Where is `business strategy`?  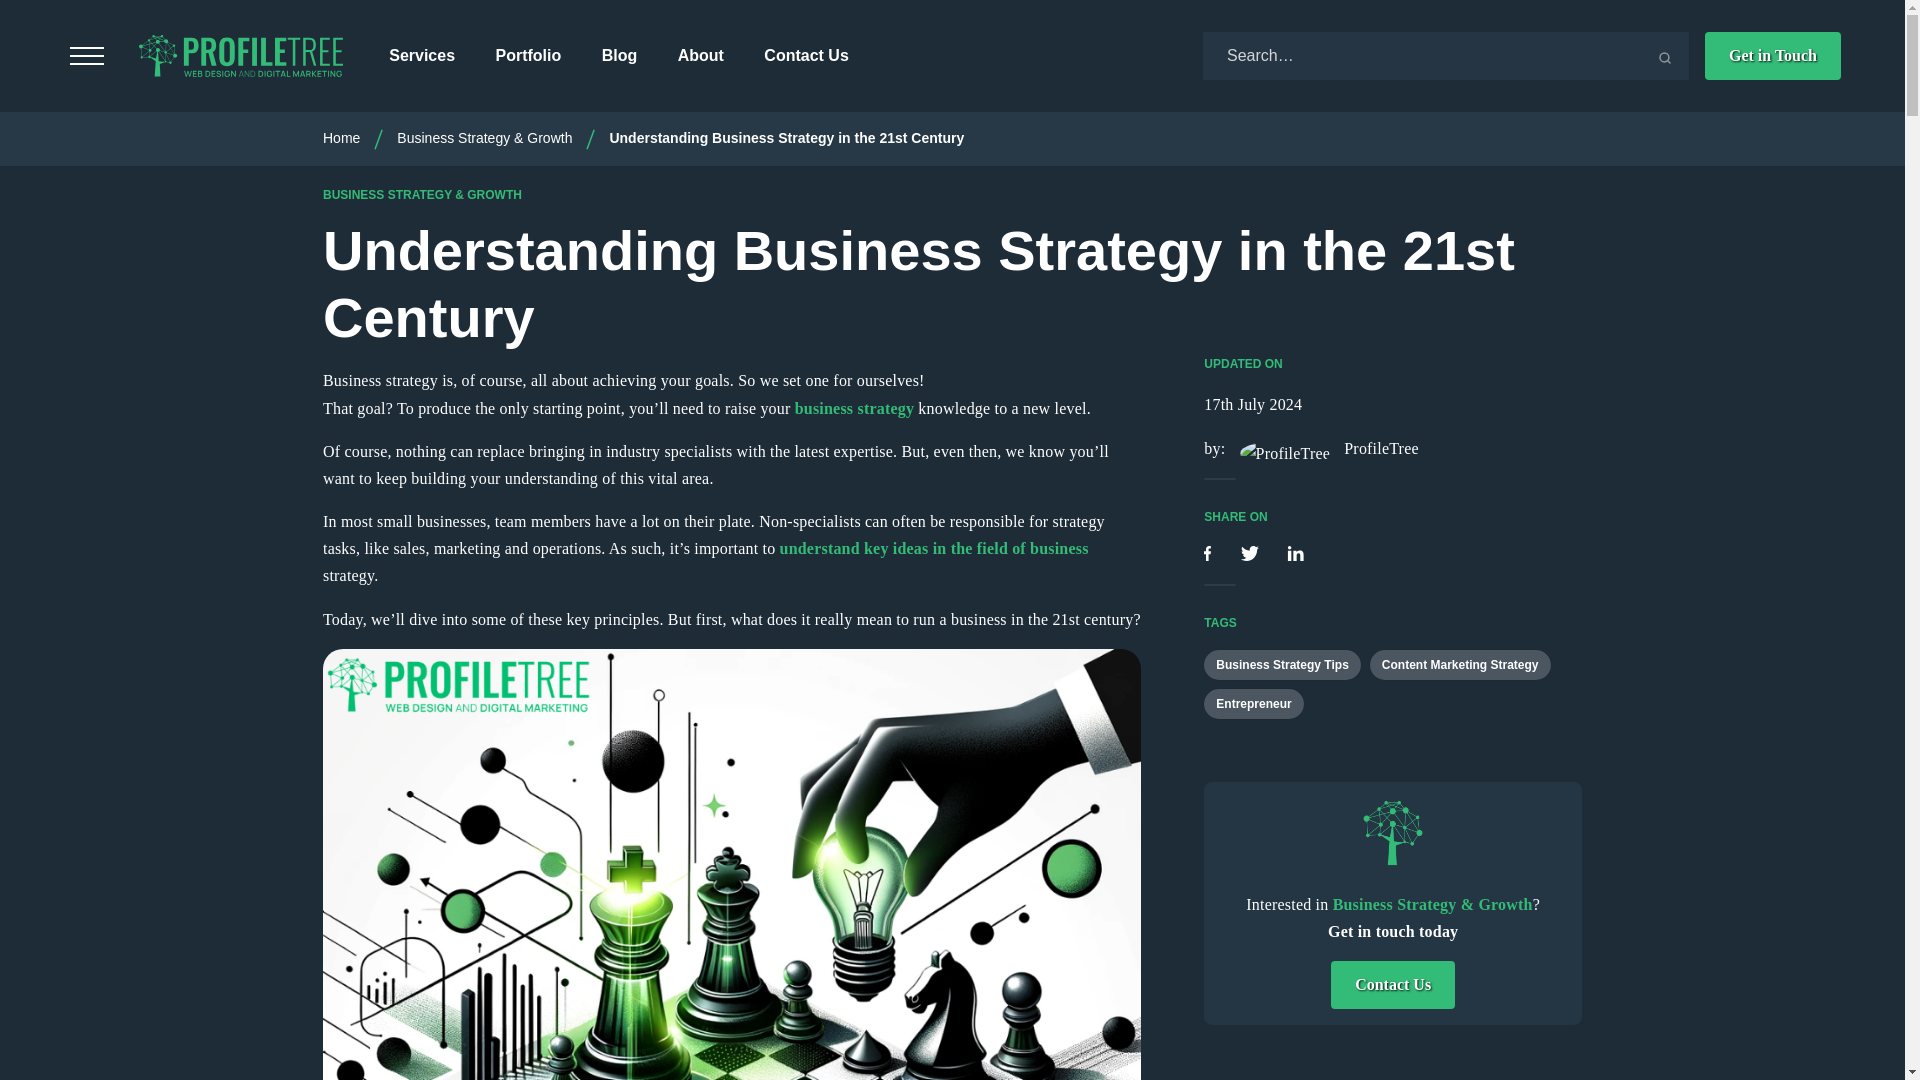 business strategy is located at coordinates (854, 408).